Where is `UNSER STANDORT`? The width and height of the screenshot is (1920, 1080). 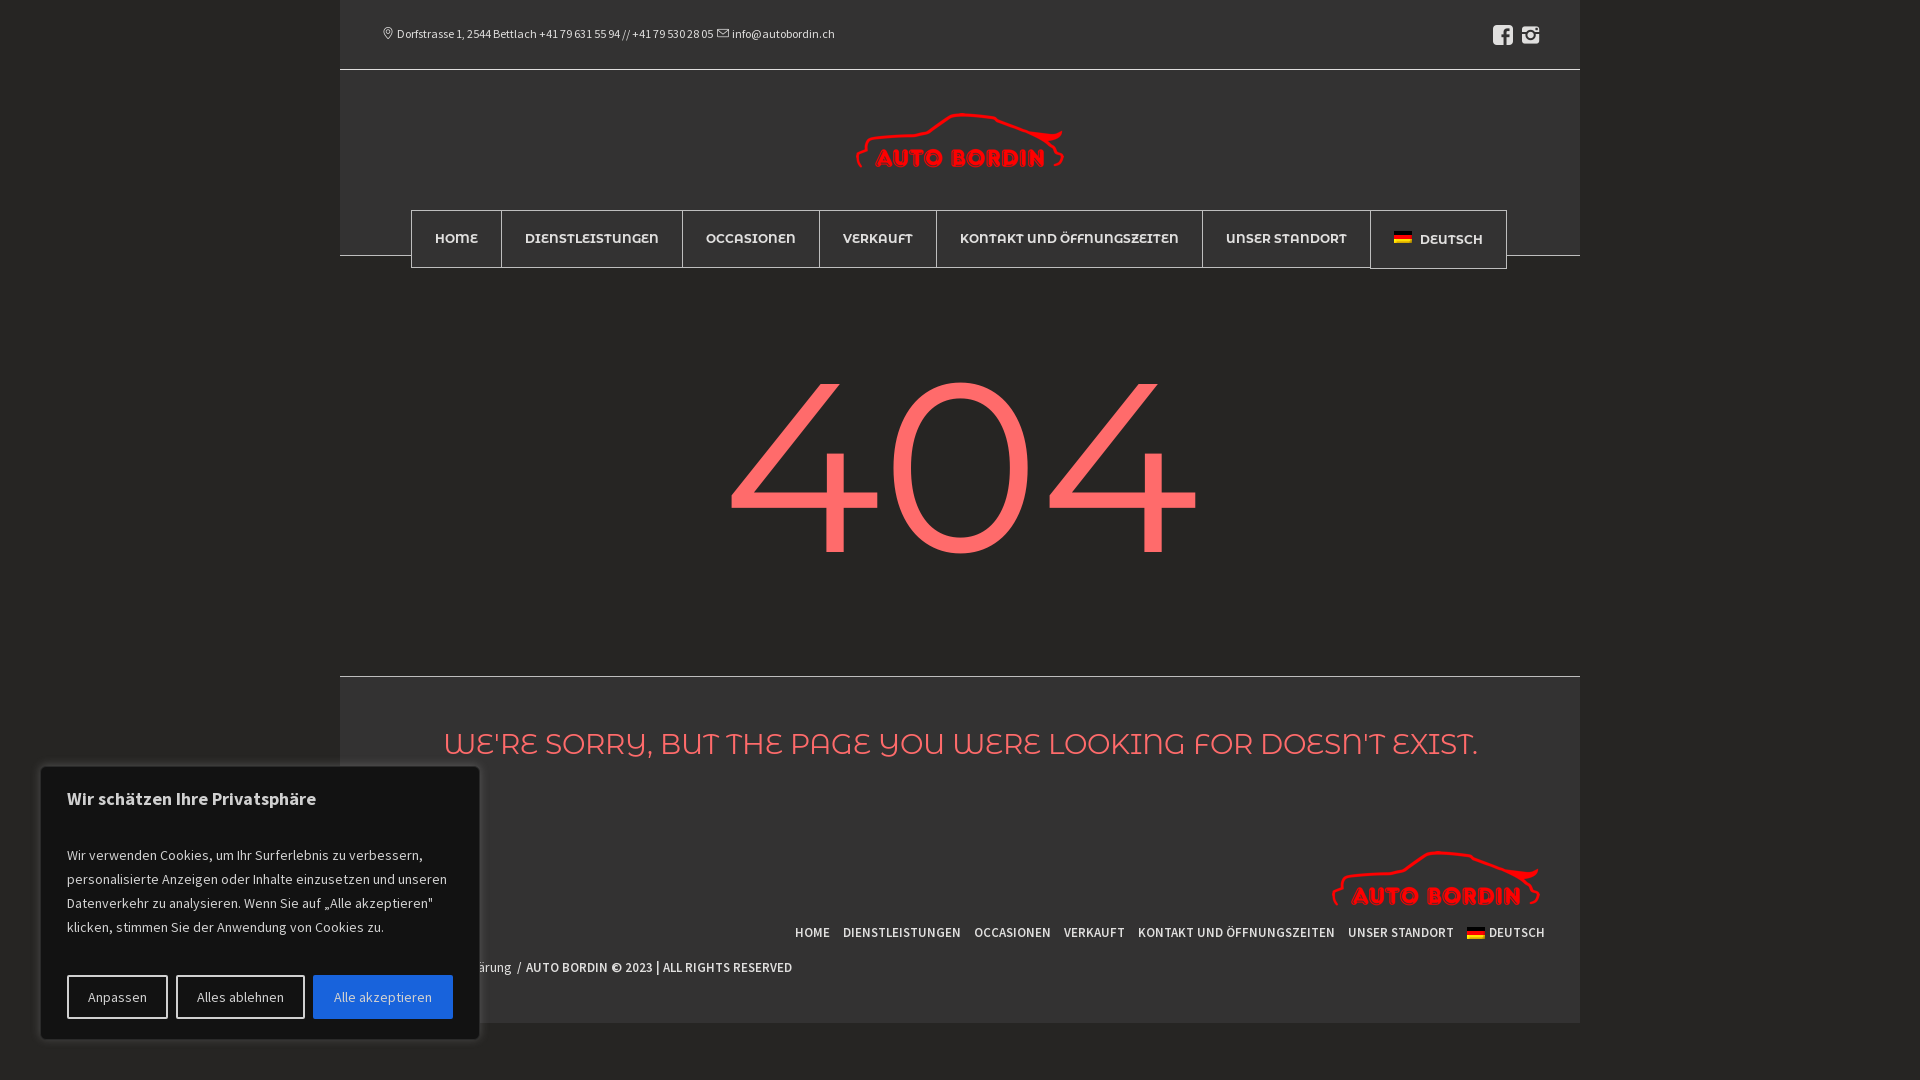
UNSER STANDORT is located at coordinates (1286, 239).